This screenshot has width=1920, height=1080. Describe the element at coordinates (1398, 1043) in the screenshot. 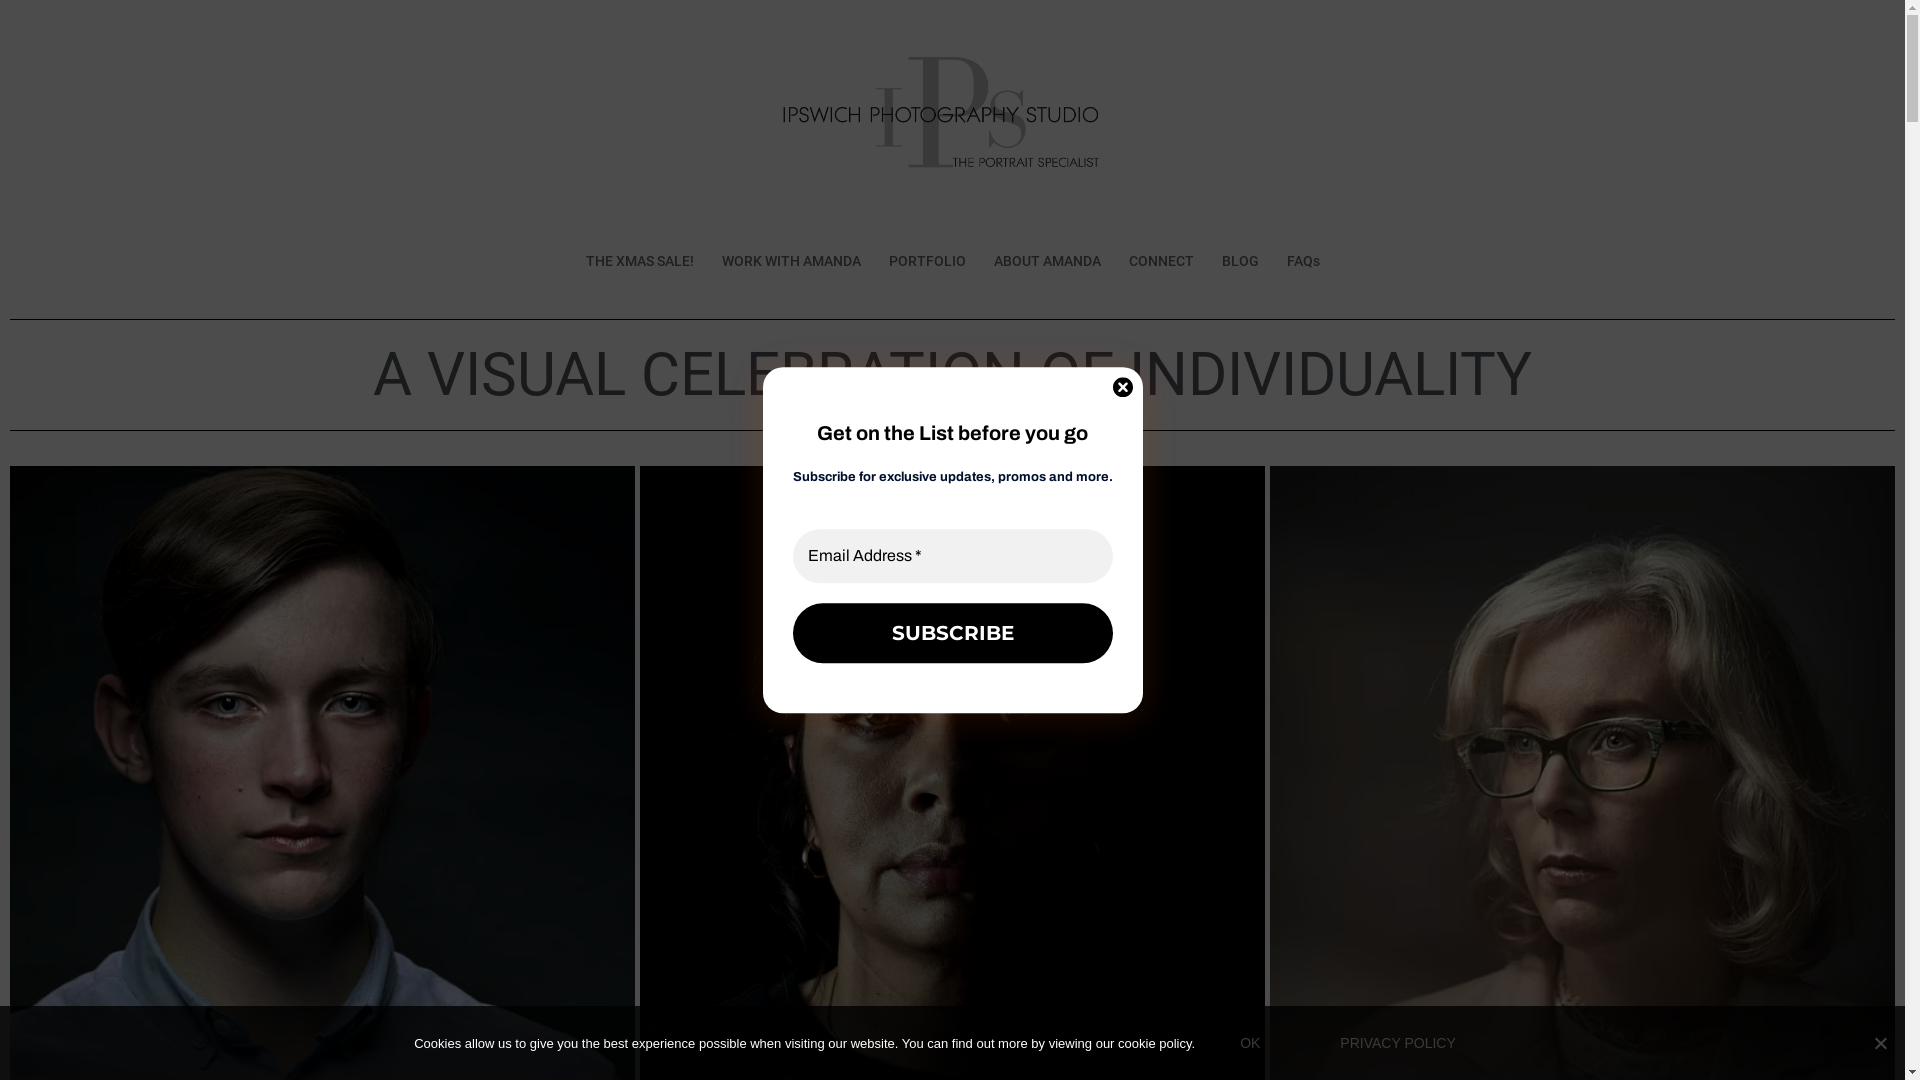

I see `PRIVACY POLICY` at that location.